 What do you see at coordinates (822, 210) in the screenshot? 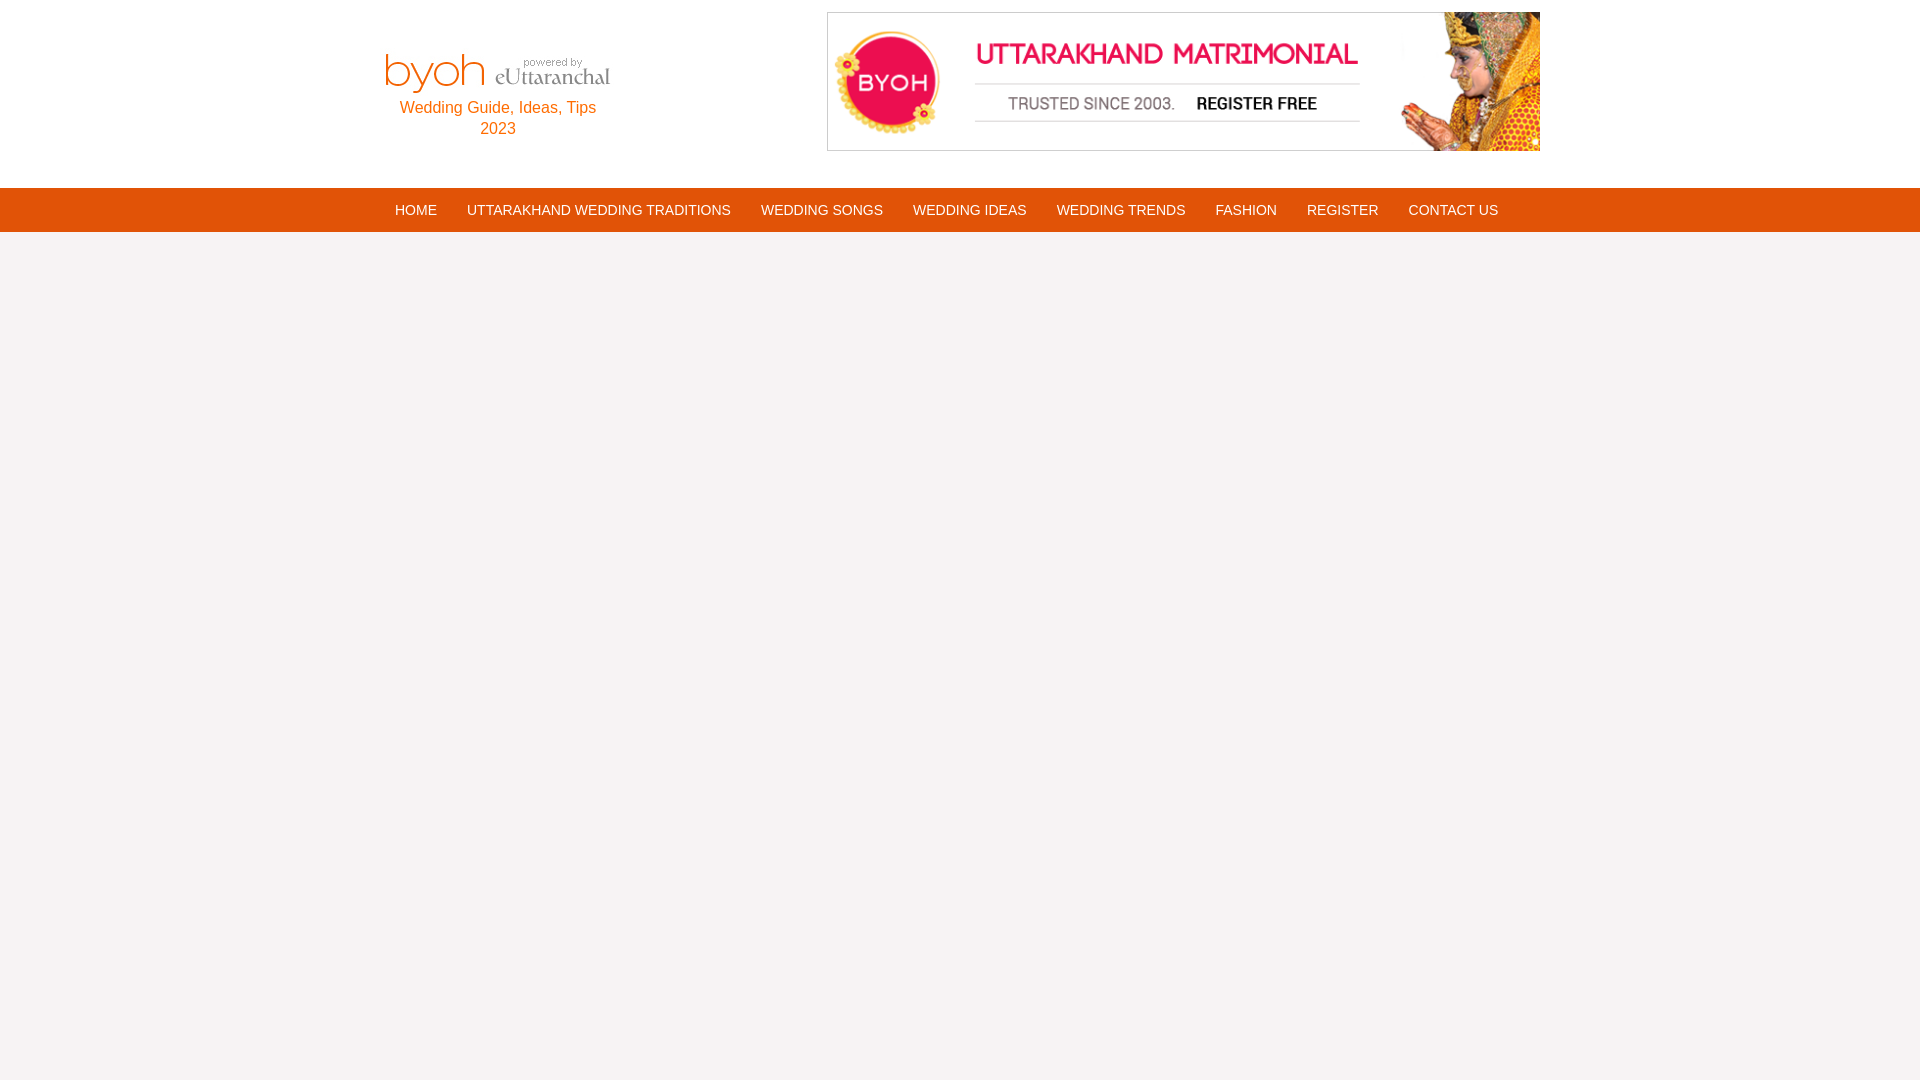
I see `WEDDING SONGS` at bounding box center [822, 210].